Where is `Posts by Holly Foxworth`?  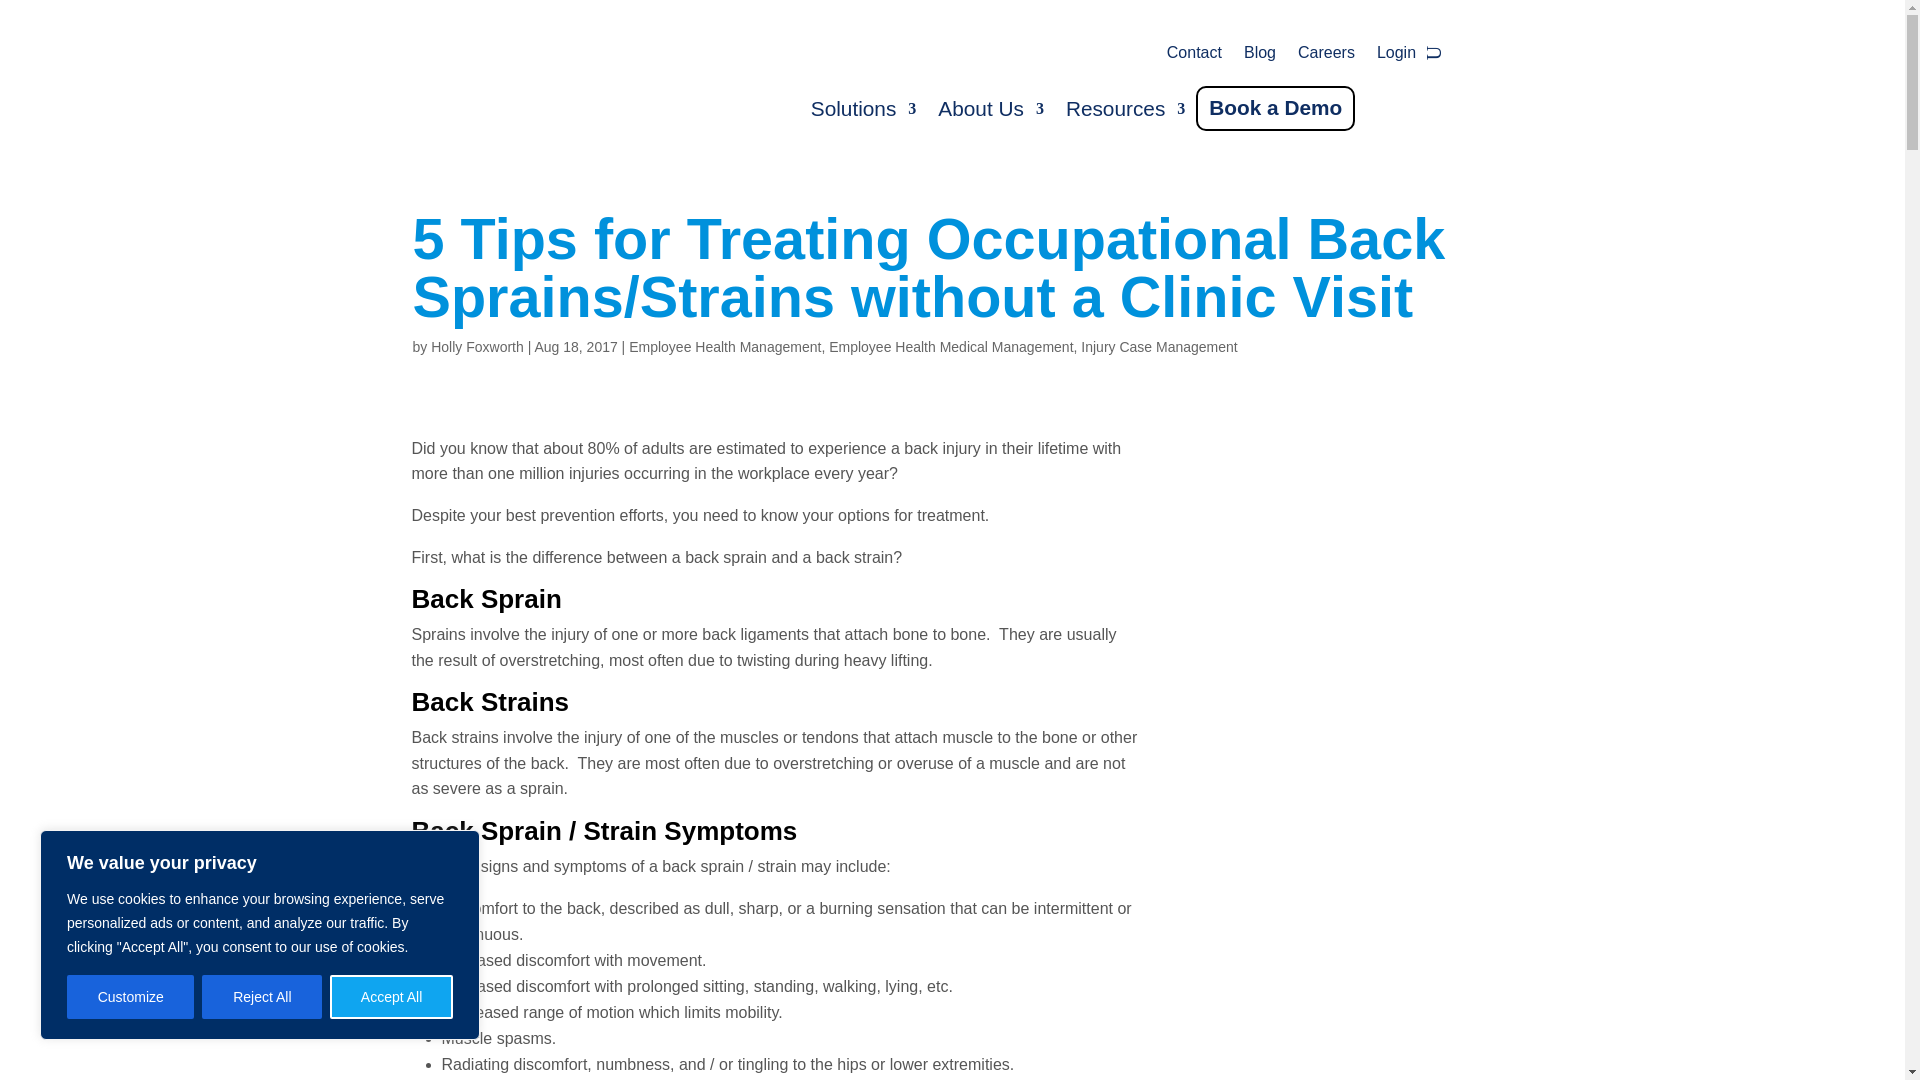
Posts by Holly Foxworth is located at coordinates (477, 347).